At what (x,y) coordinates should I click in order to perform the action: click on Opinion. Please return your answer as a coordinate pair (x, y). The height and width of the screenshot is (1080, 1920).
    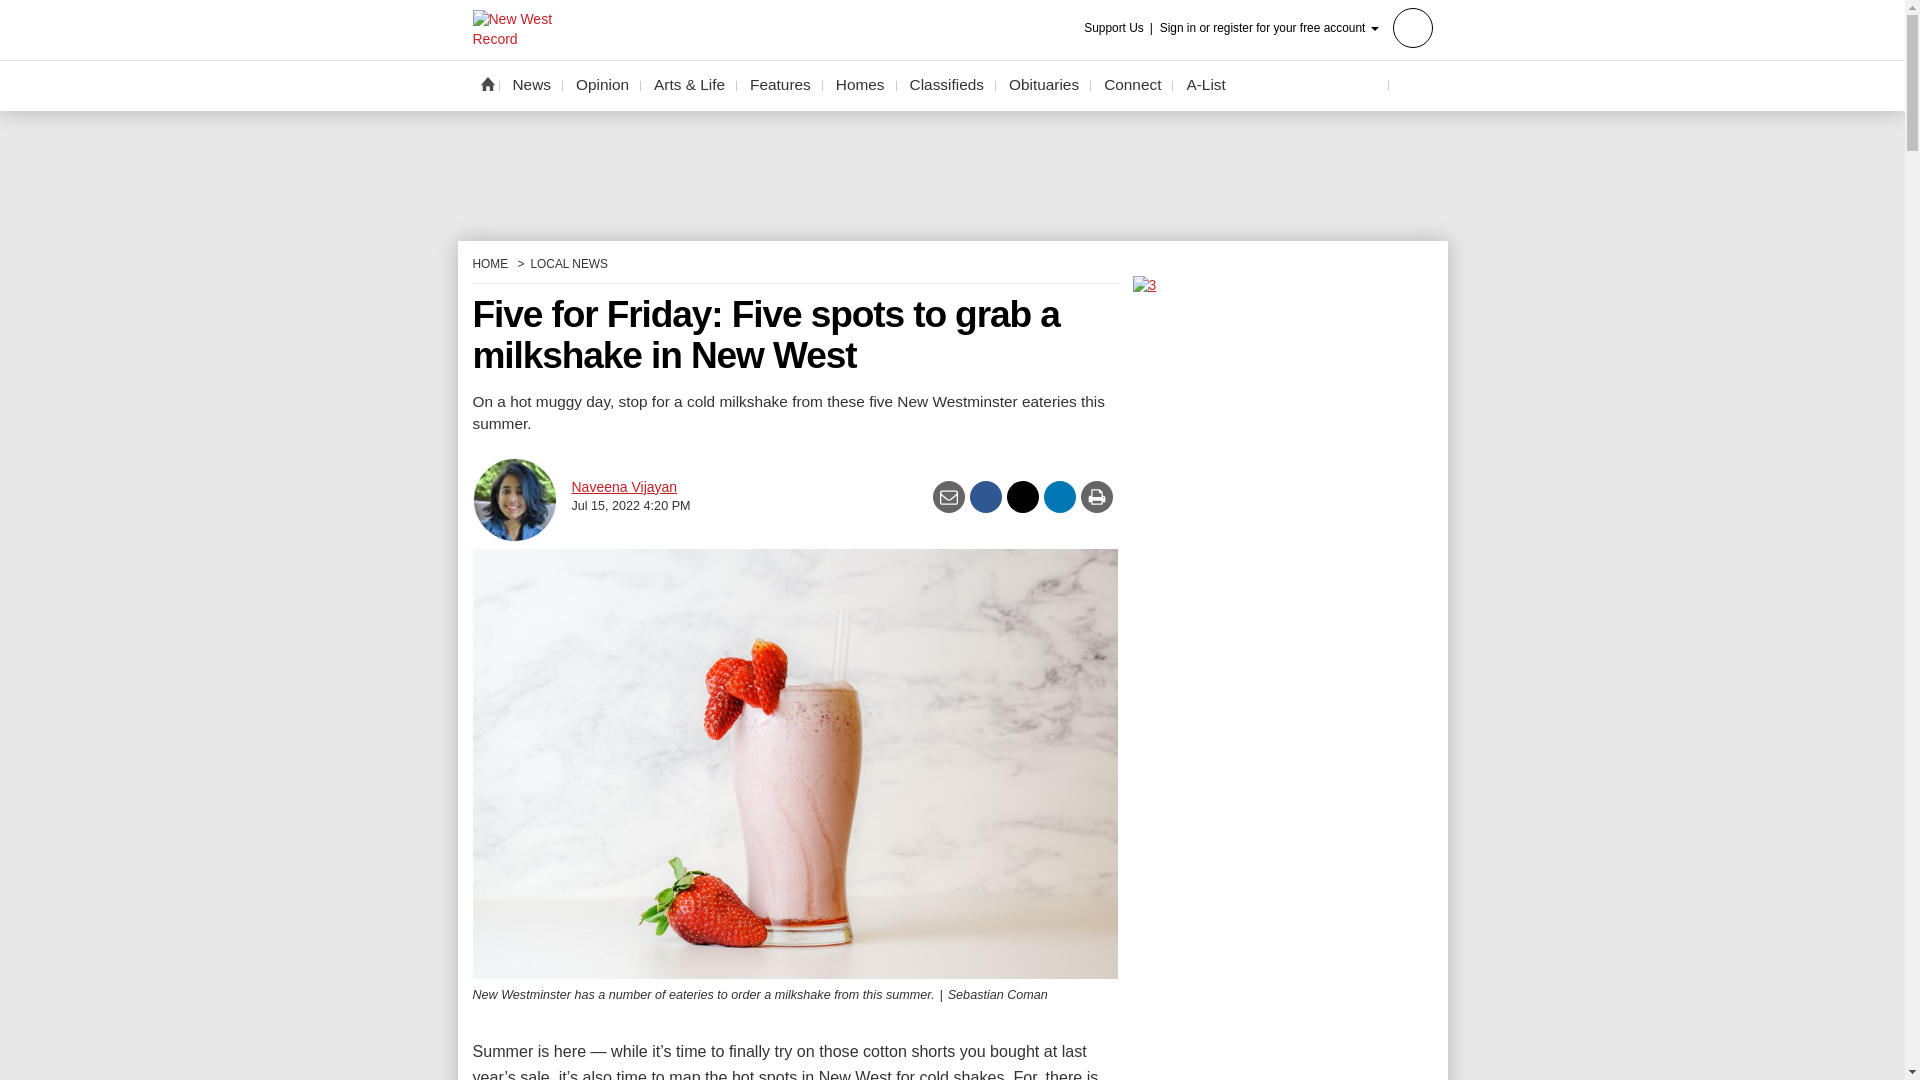
    Looking at the image, I should click on (602, 85).